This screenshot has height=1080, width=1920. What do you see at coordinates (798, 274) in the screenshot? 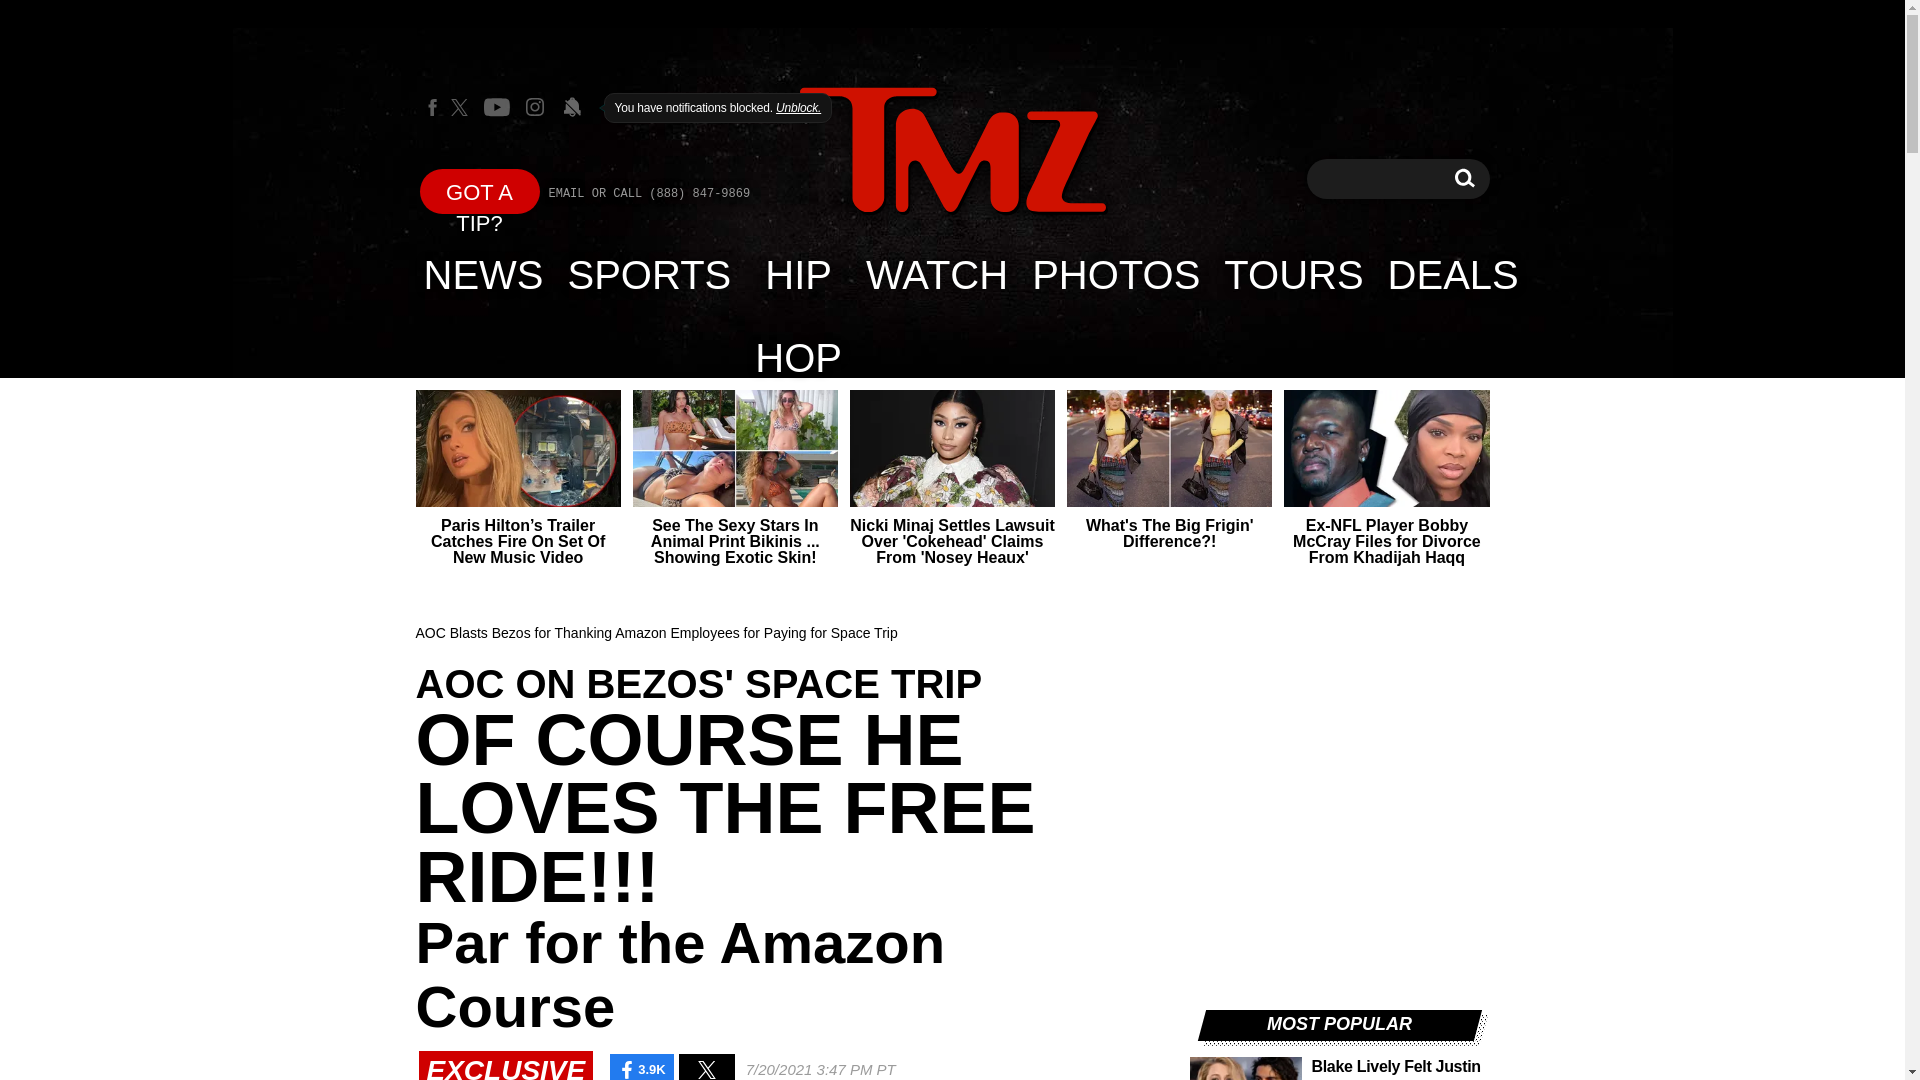
I see `PHOTOS` at bounding box center [798, 274].